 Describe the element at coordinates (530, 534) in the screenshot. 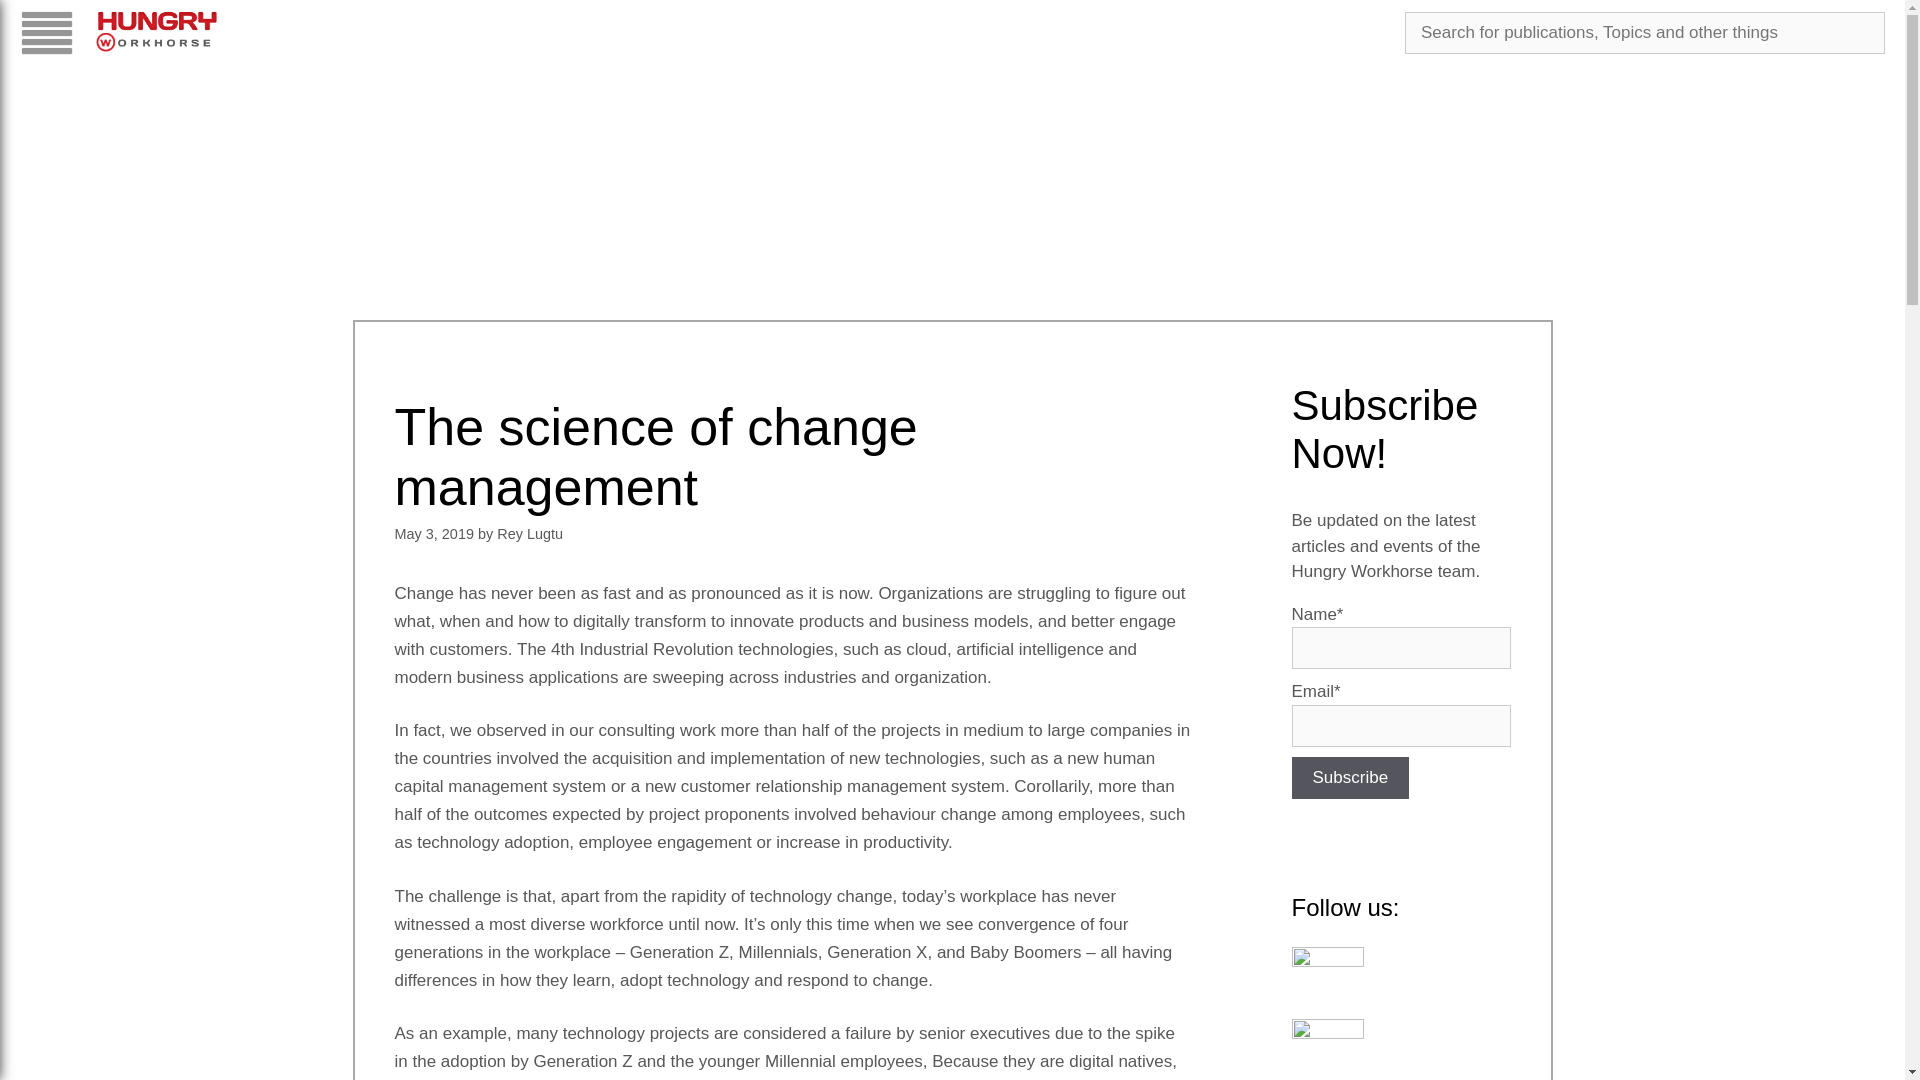

I see `Rey Lugtu` at that location.